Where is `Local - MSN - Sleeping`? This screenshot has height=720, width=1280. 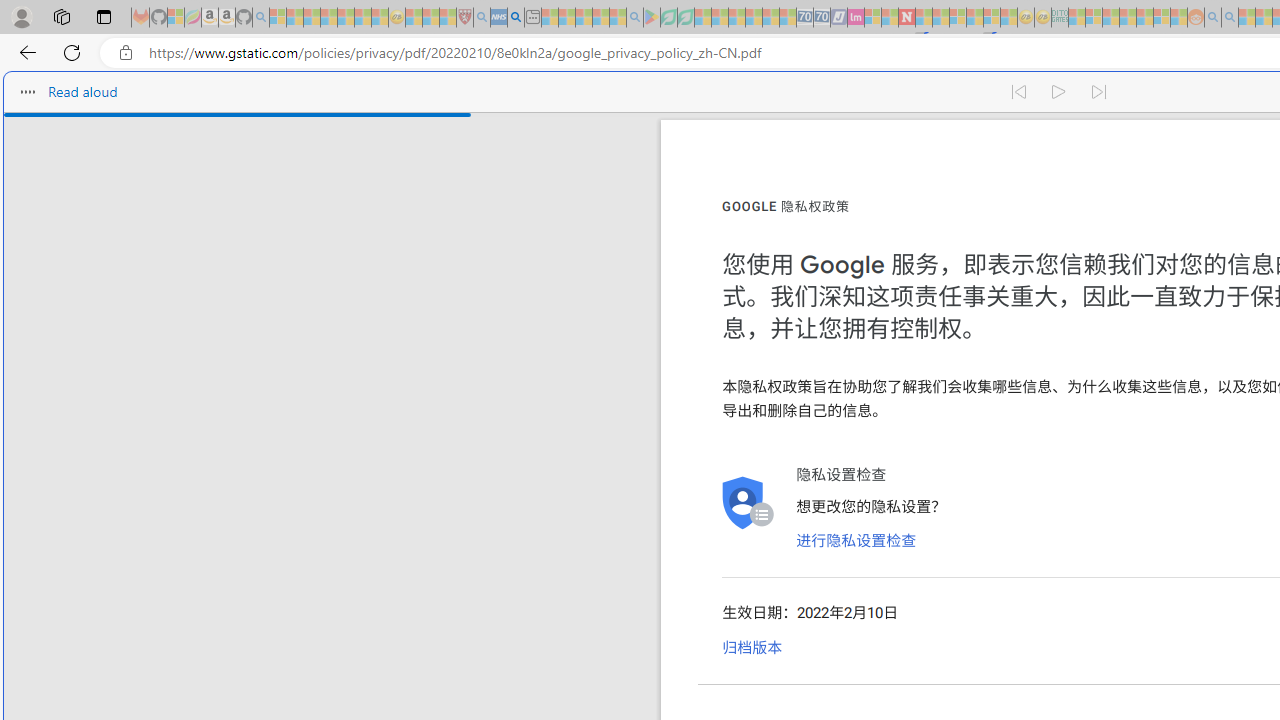 Local - MSN - Sleeping is located at coordinates (448, 18).